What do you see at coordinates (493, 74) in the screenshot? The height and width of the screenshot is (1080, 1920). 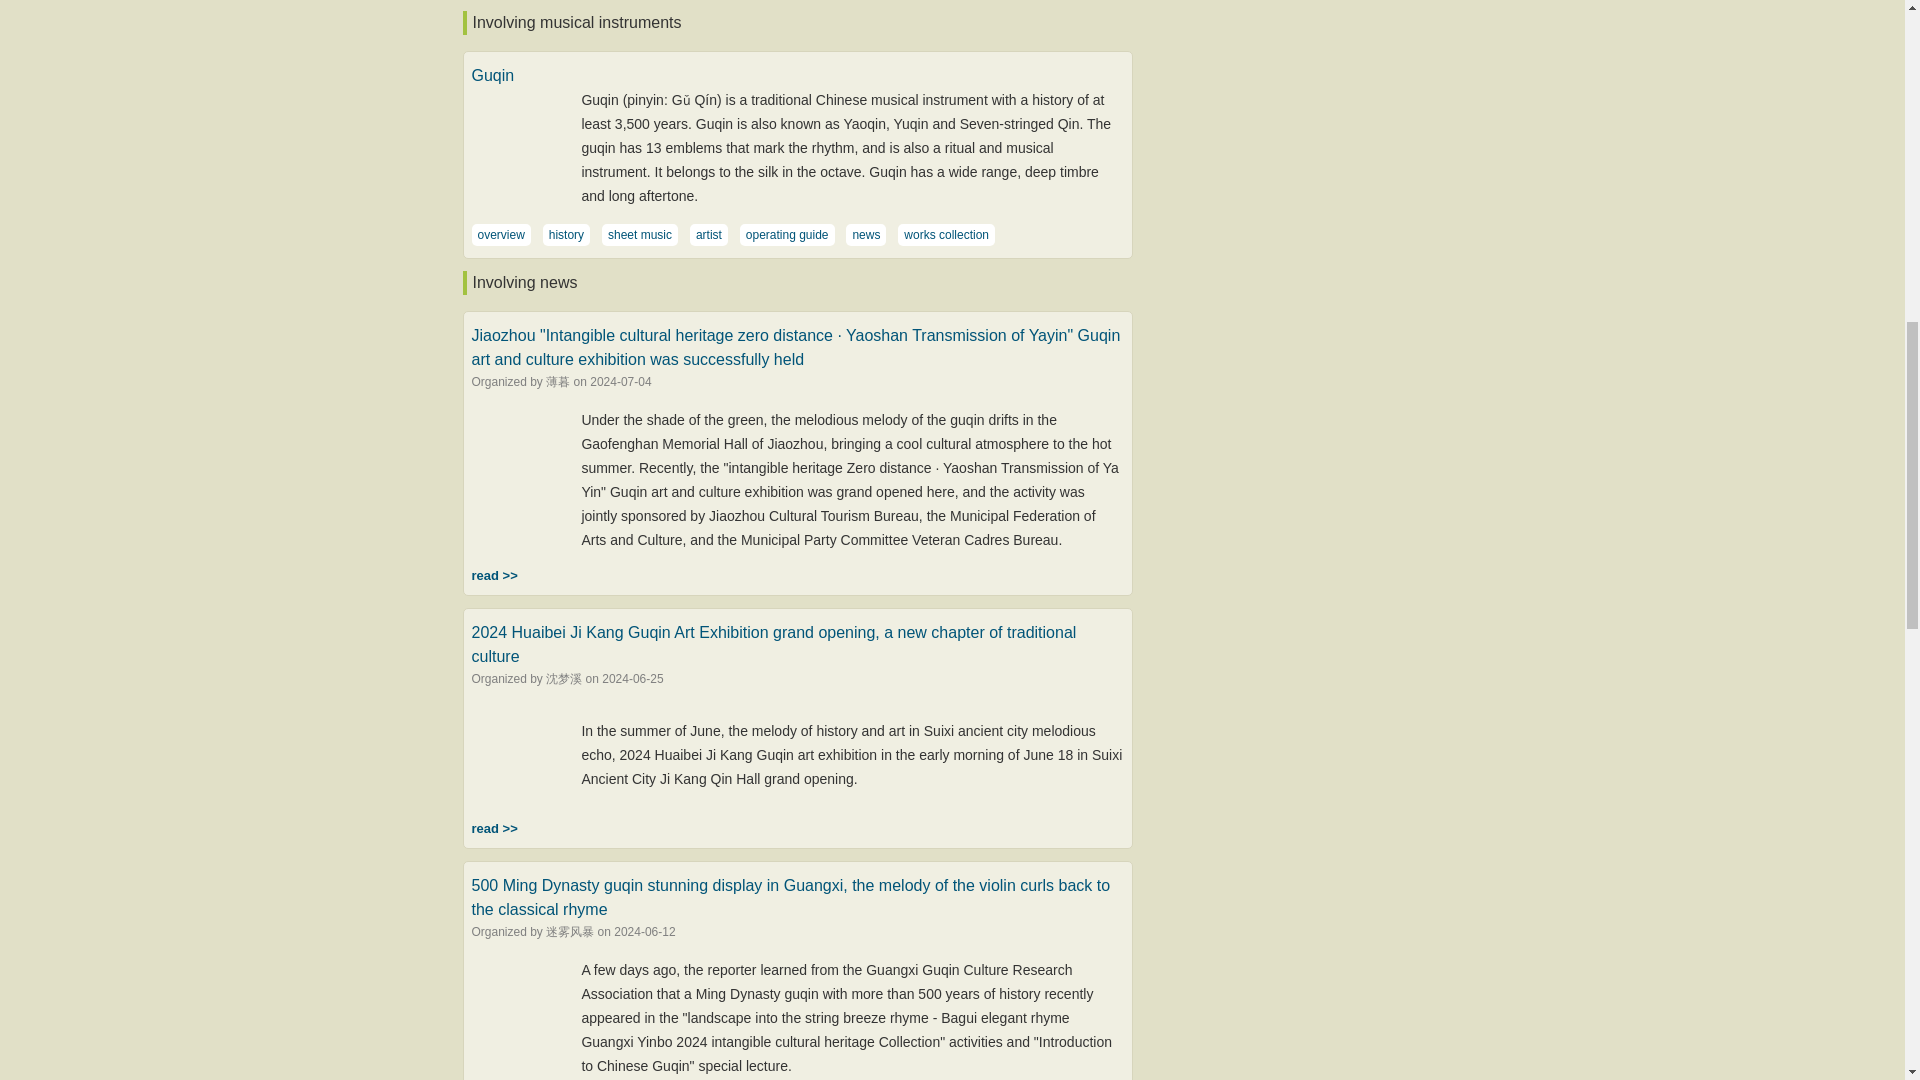 I see `Guqin` at bounding box center [493, 74].